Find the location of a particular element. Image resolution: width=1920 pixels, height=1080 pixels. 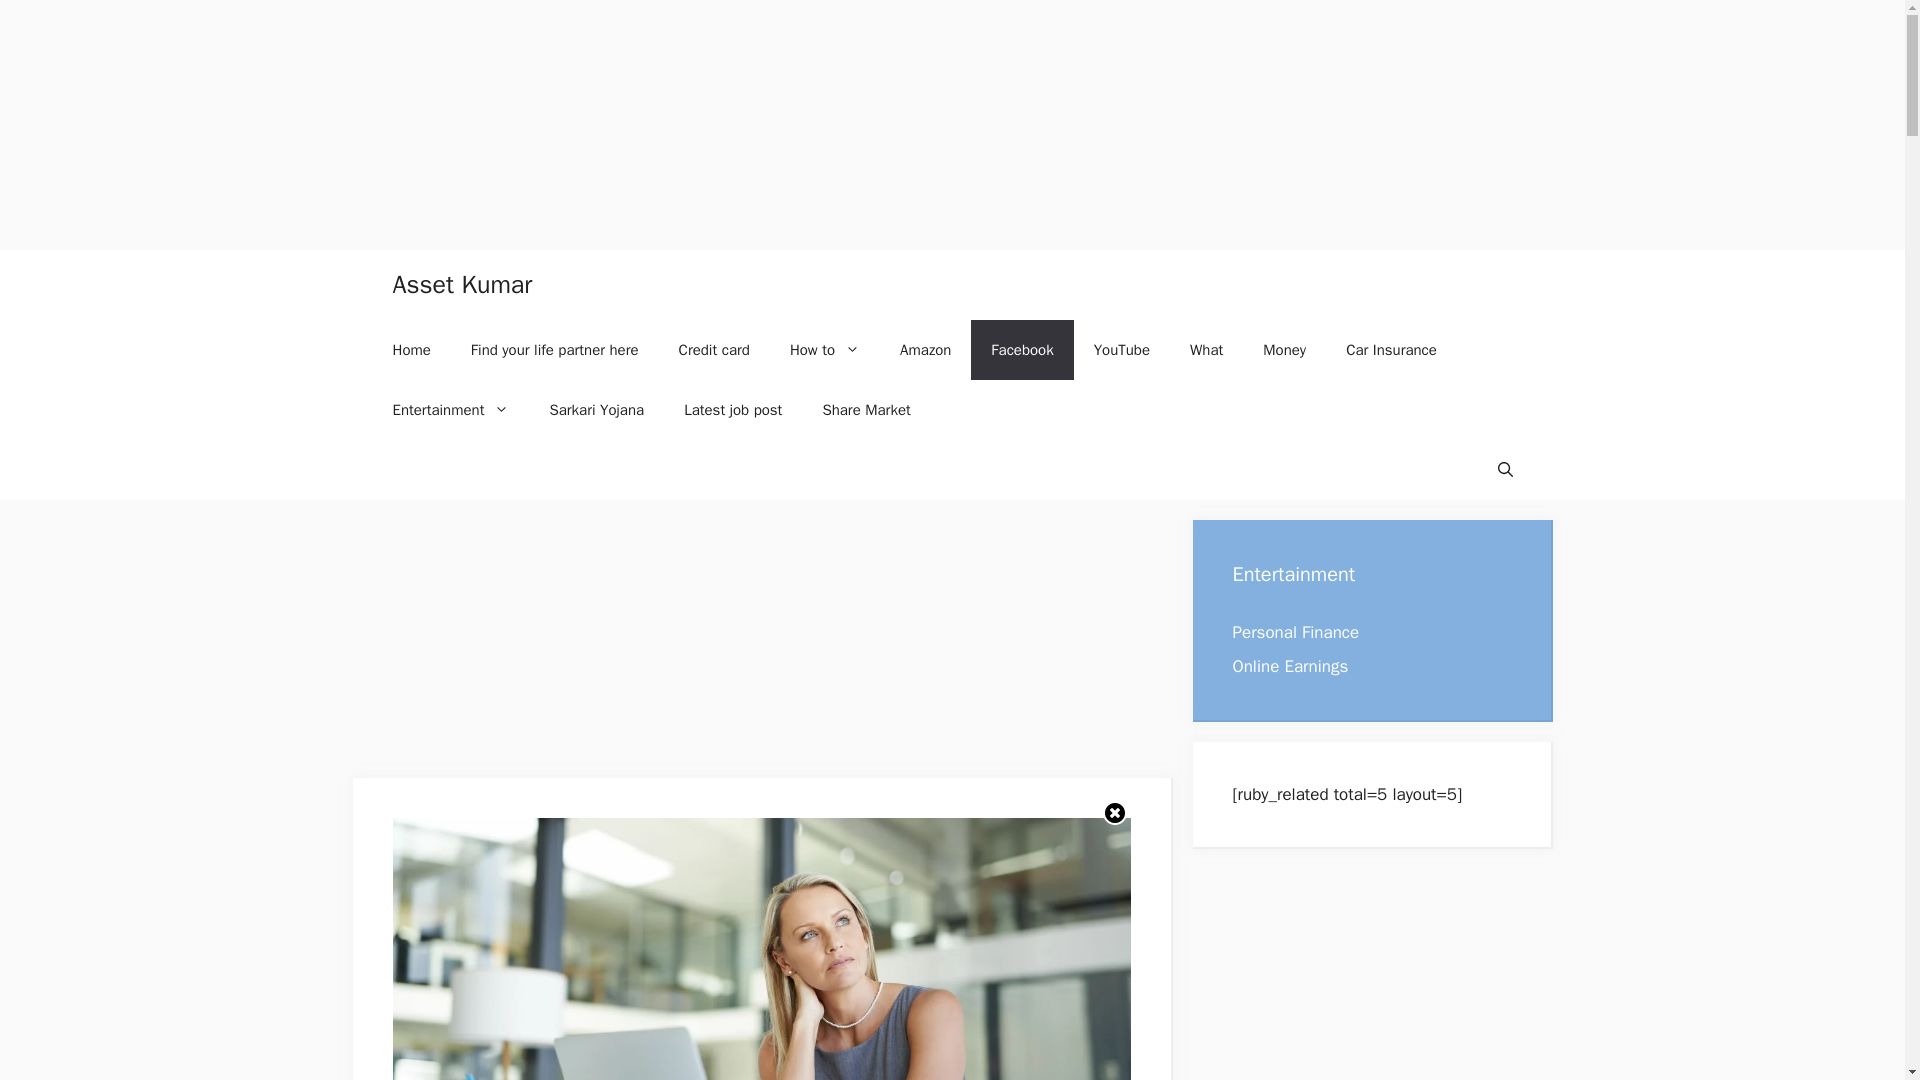

Sarkari Yojana is located at coordinates (596, 410).